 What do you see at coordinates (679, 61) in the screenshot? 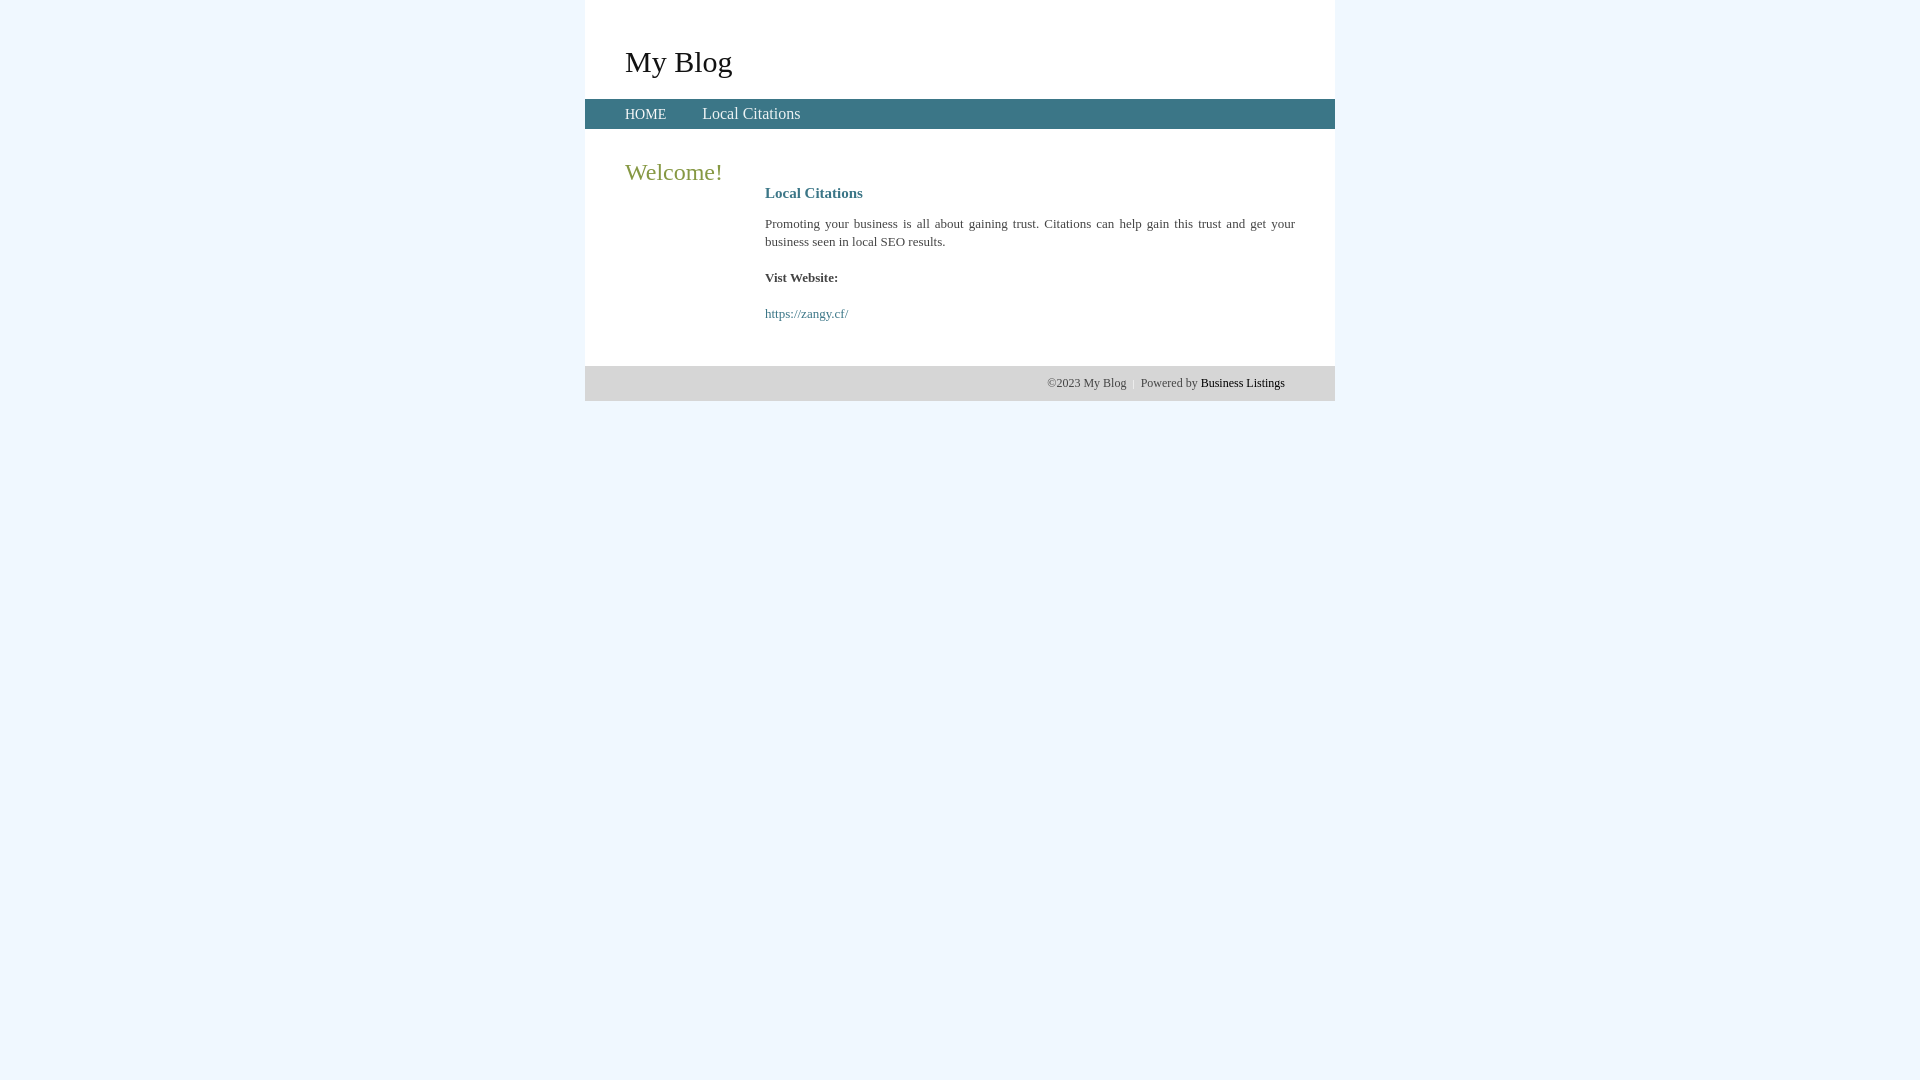
I see `My Blog` at bounding box center [679, 61].